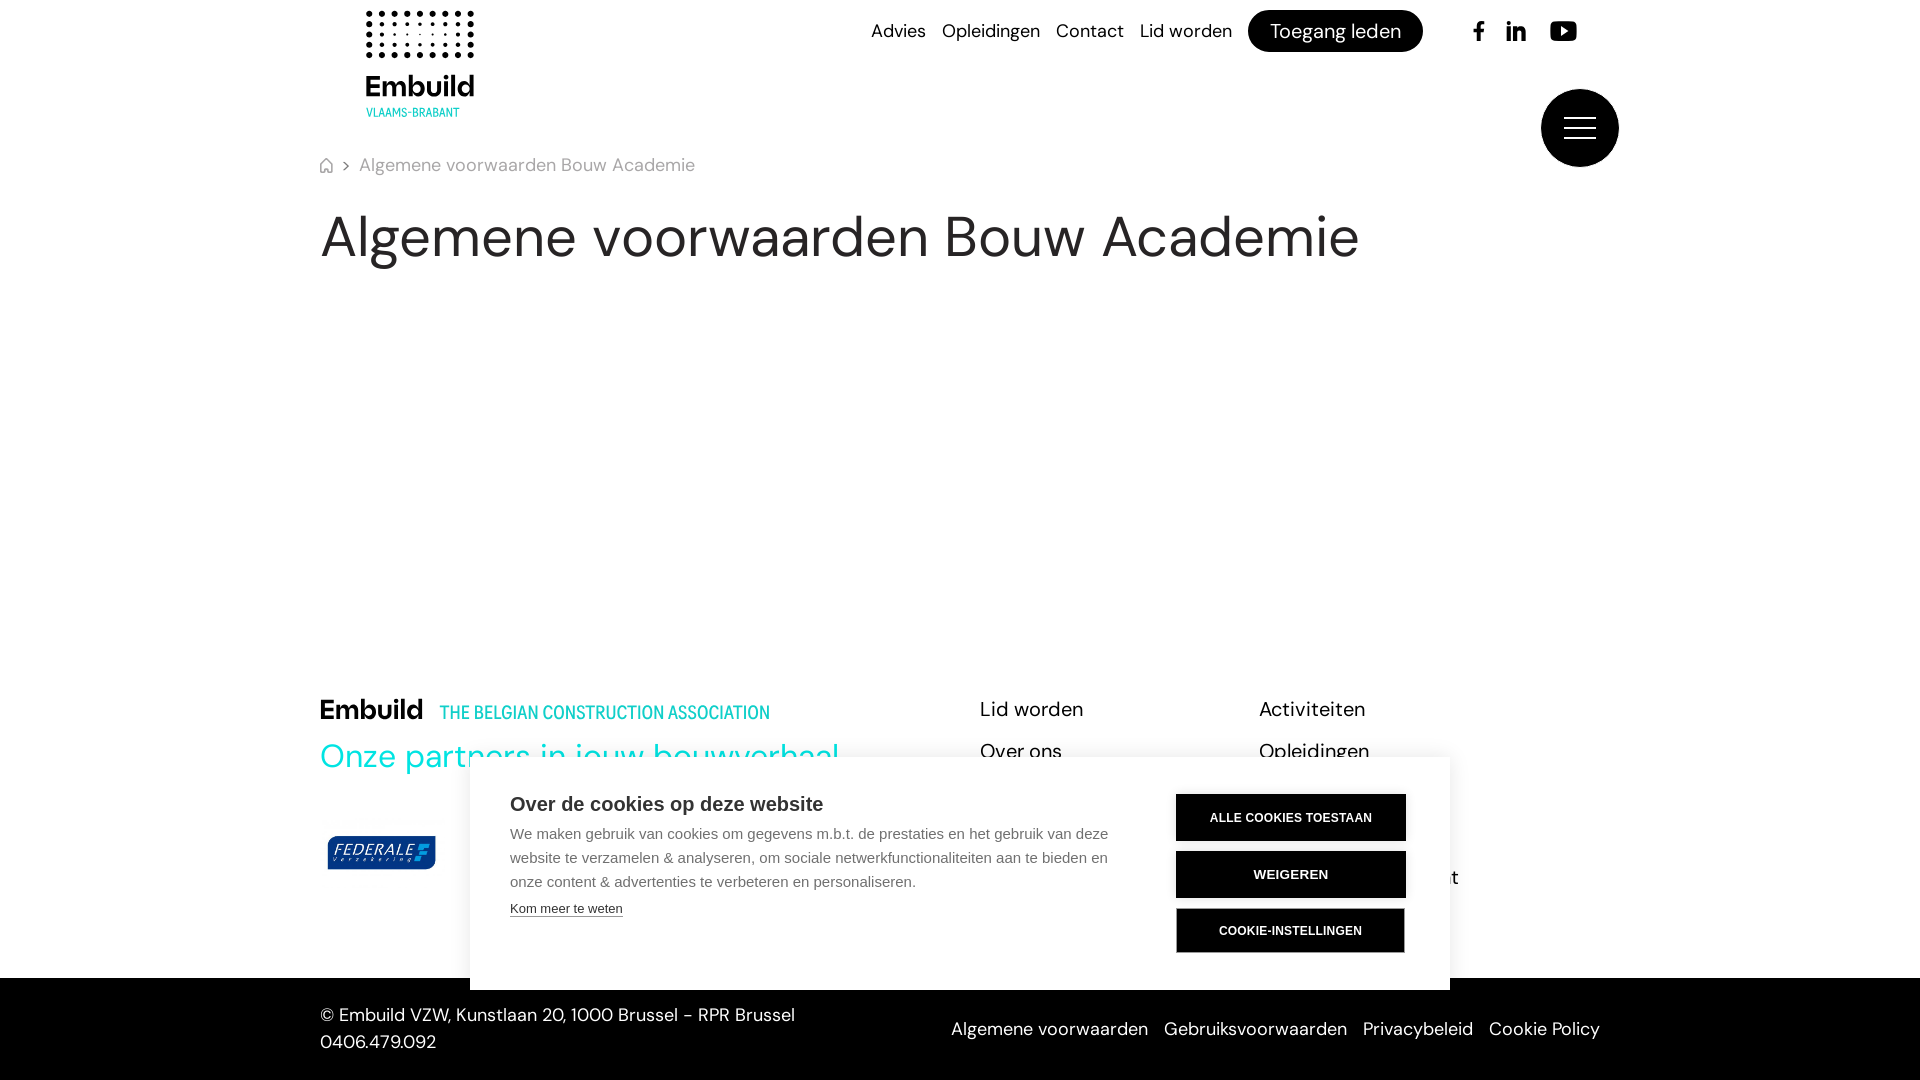 The width and height of the screenshot is (1920, 1080). Describe the element at coordinates (1314, 751) in the screenshot. I see `Opleidingen` at that location.